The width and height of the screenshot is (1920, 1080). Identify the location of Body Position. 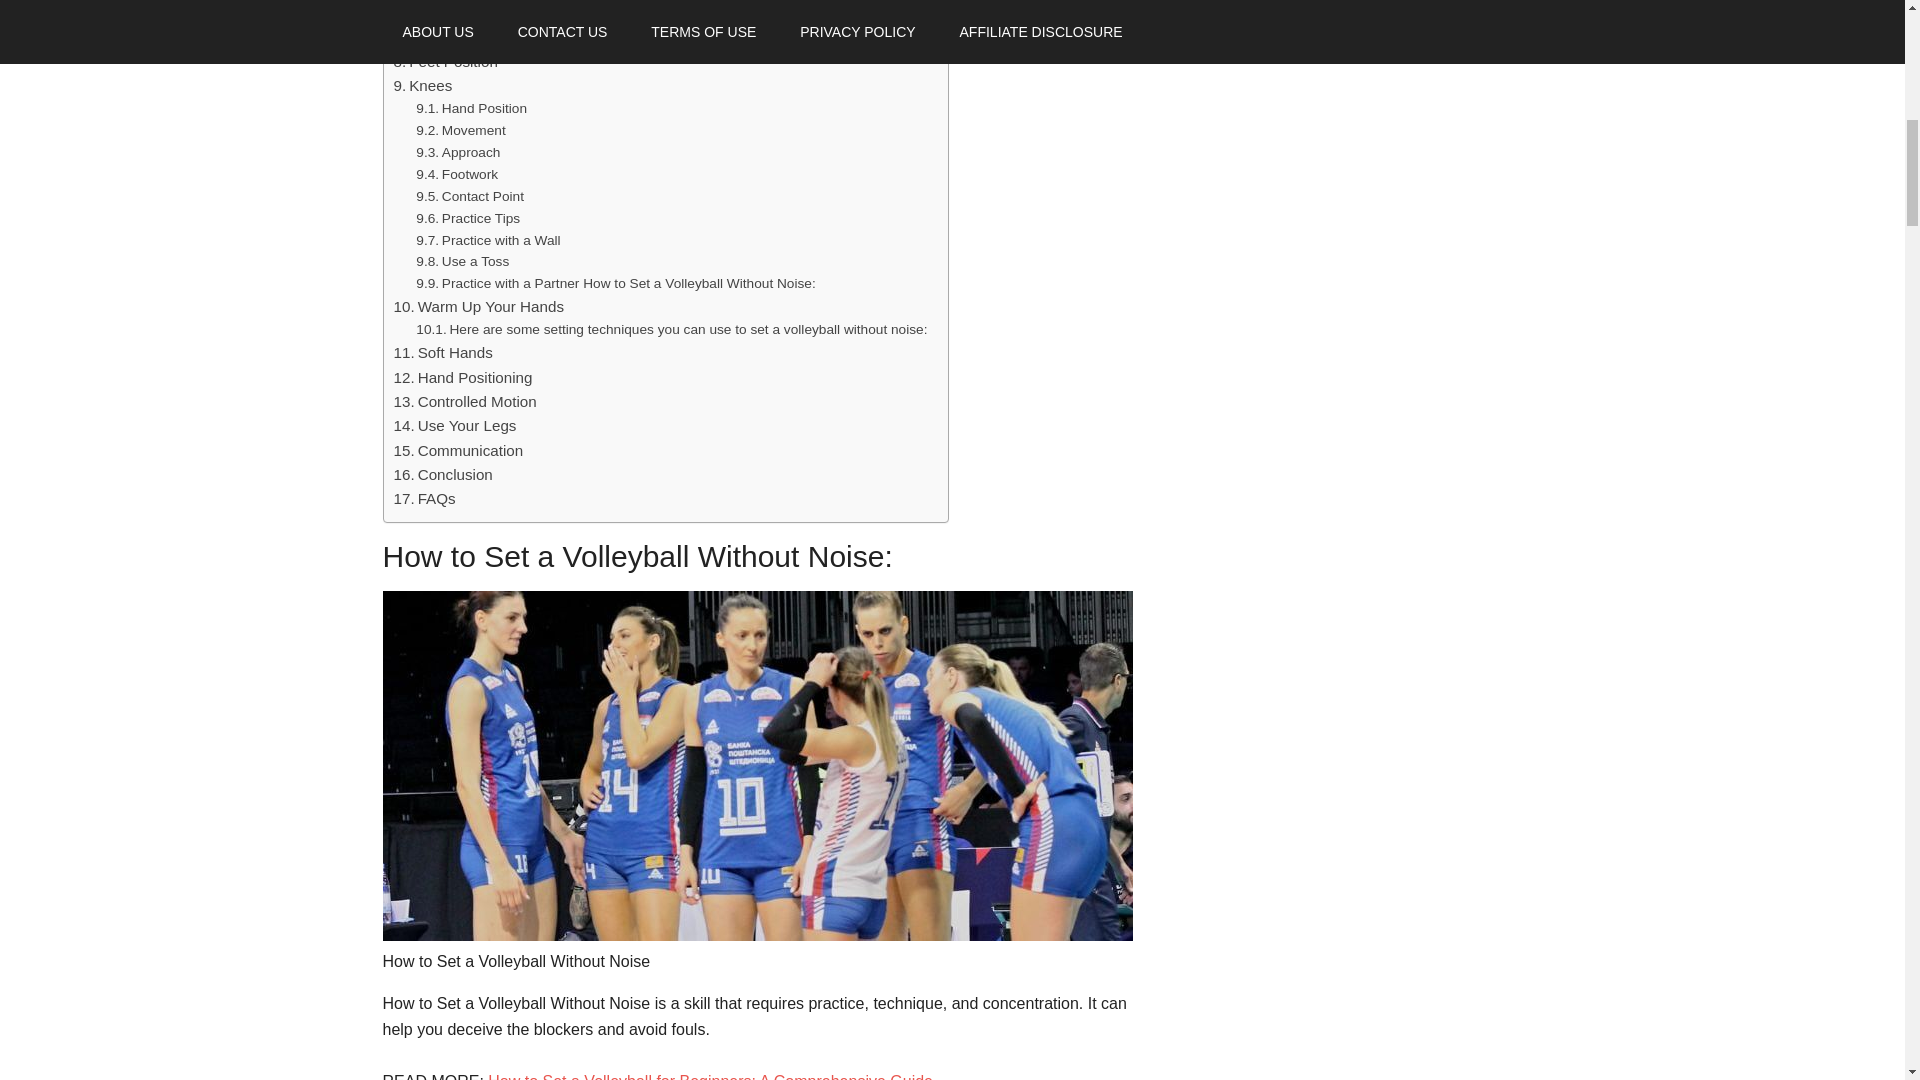
(448, 36).